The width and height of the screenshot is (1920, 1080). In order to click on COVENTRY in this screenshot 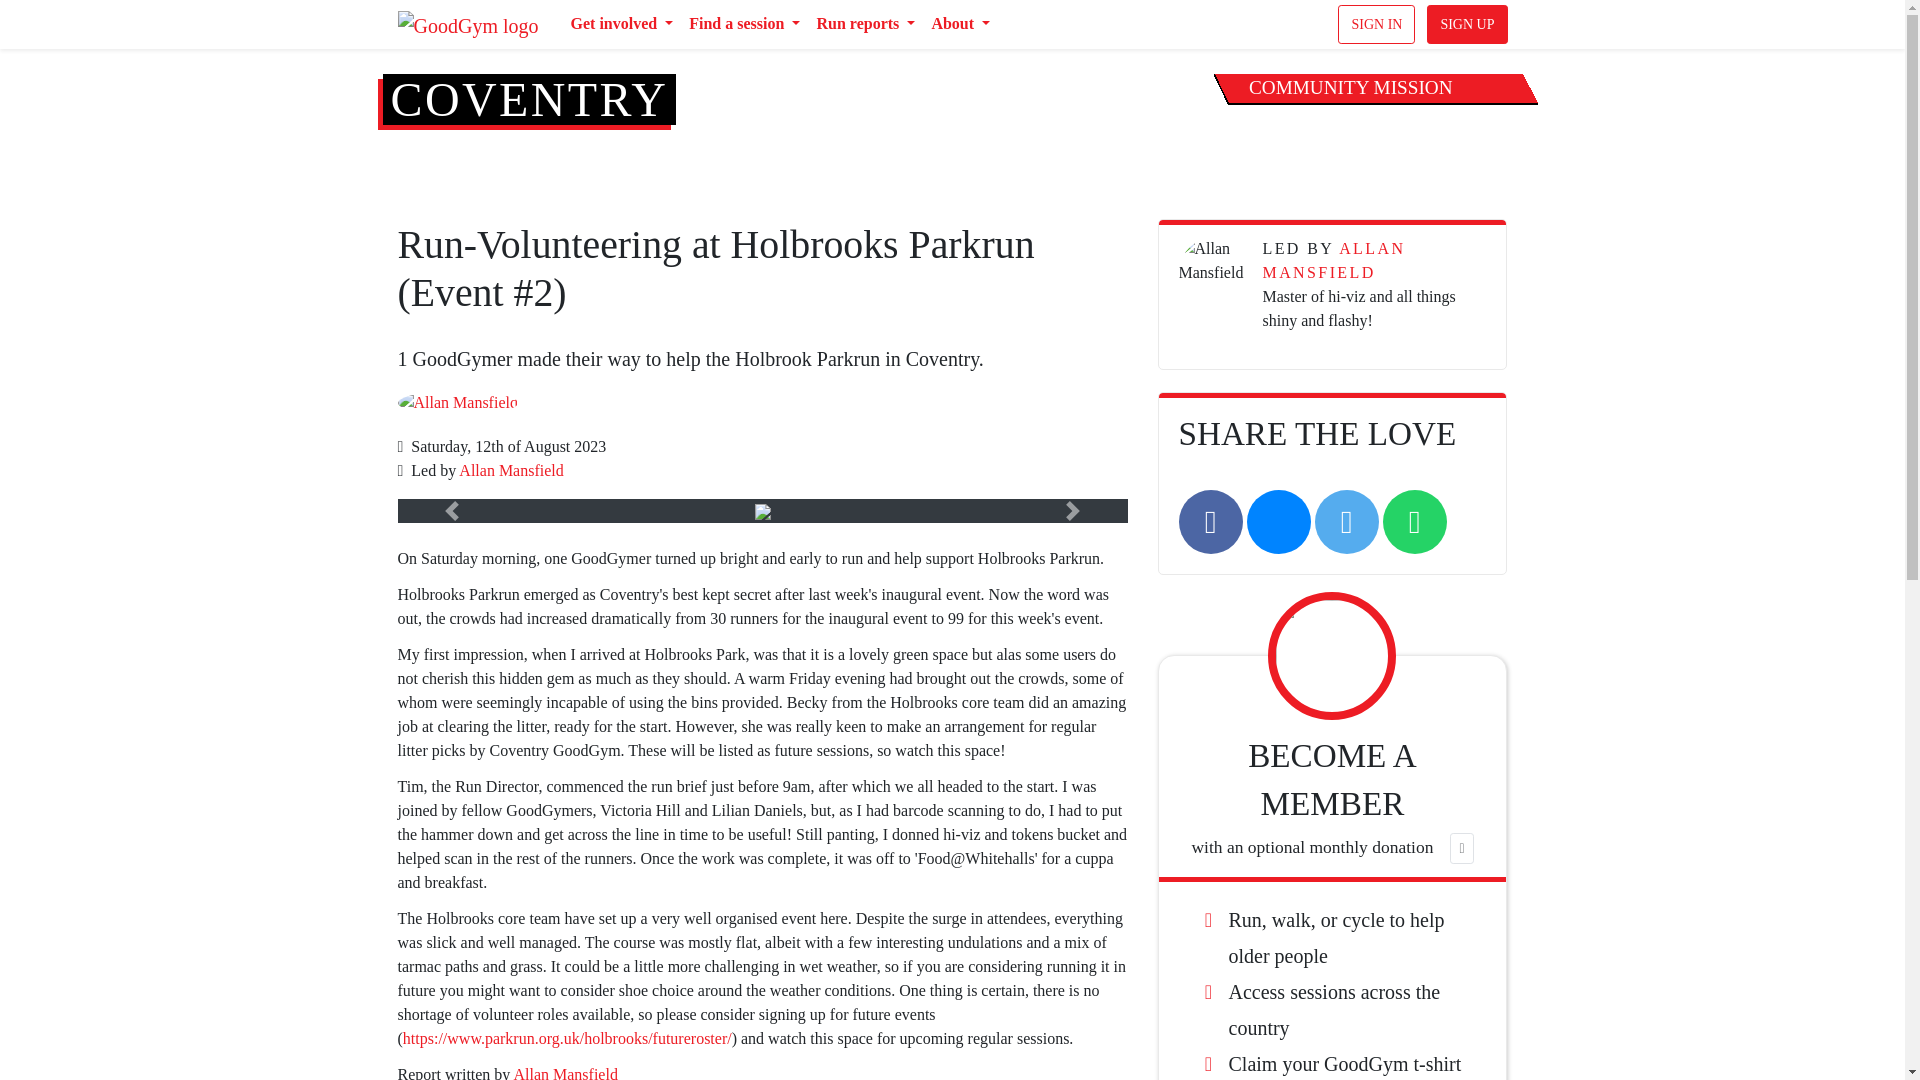, I will do `click(528, 100)`.